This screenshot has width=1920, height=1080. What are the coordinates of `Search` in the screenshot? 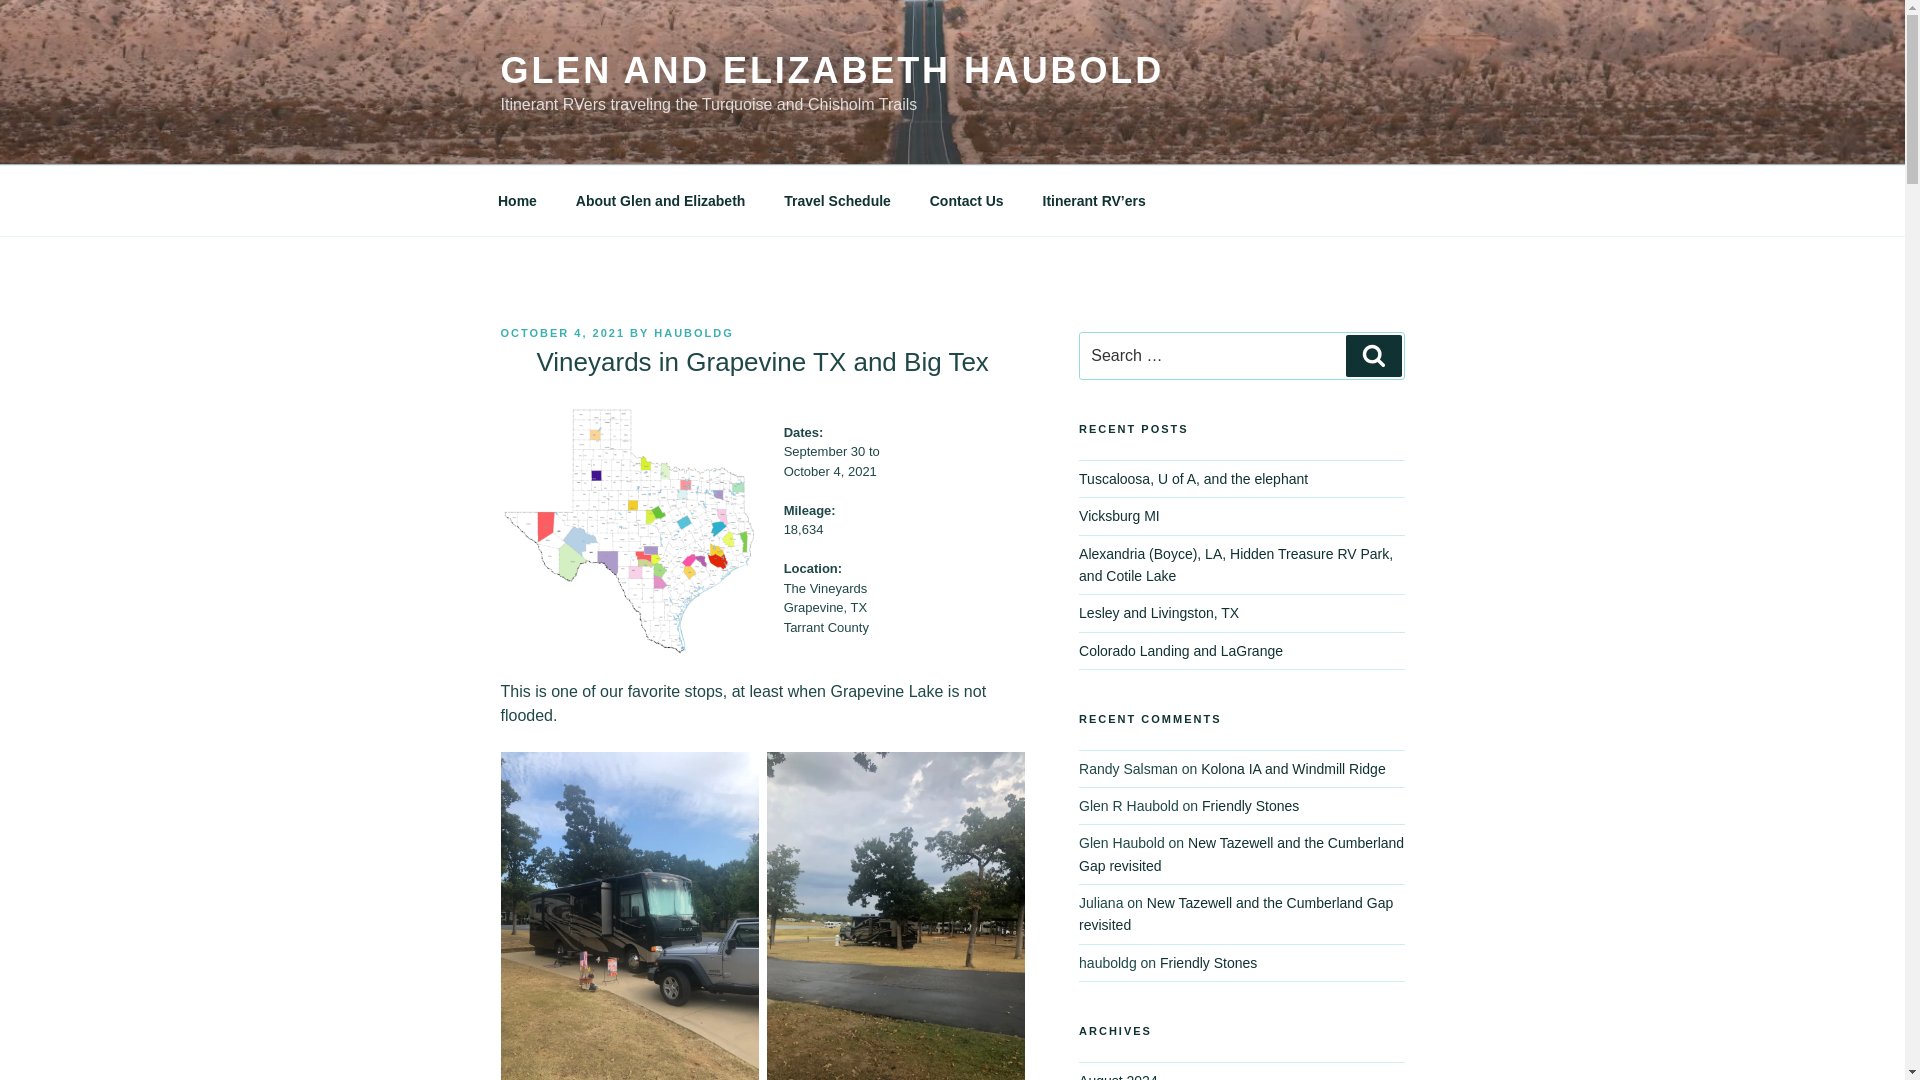 It's located at (1373, 355).